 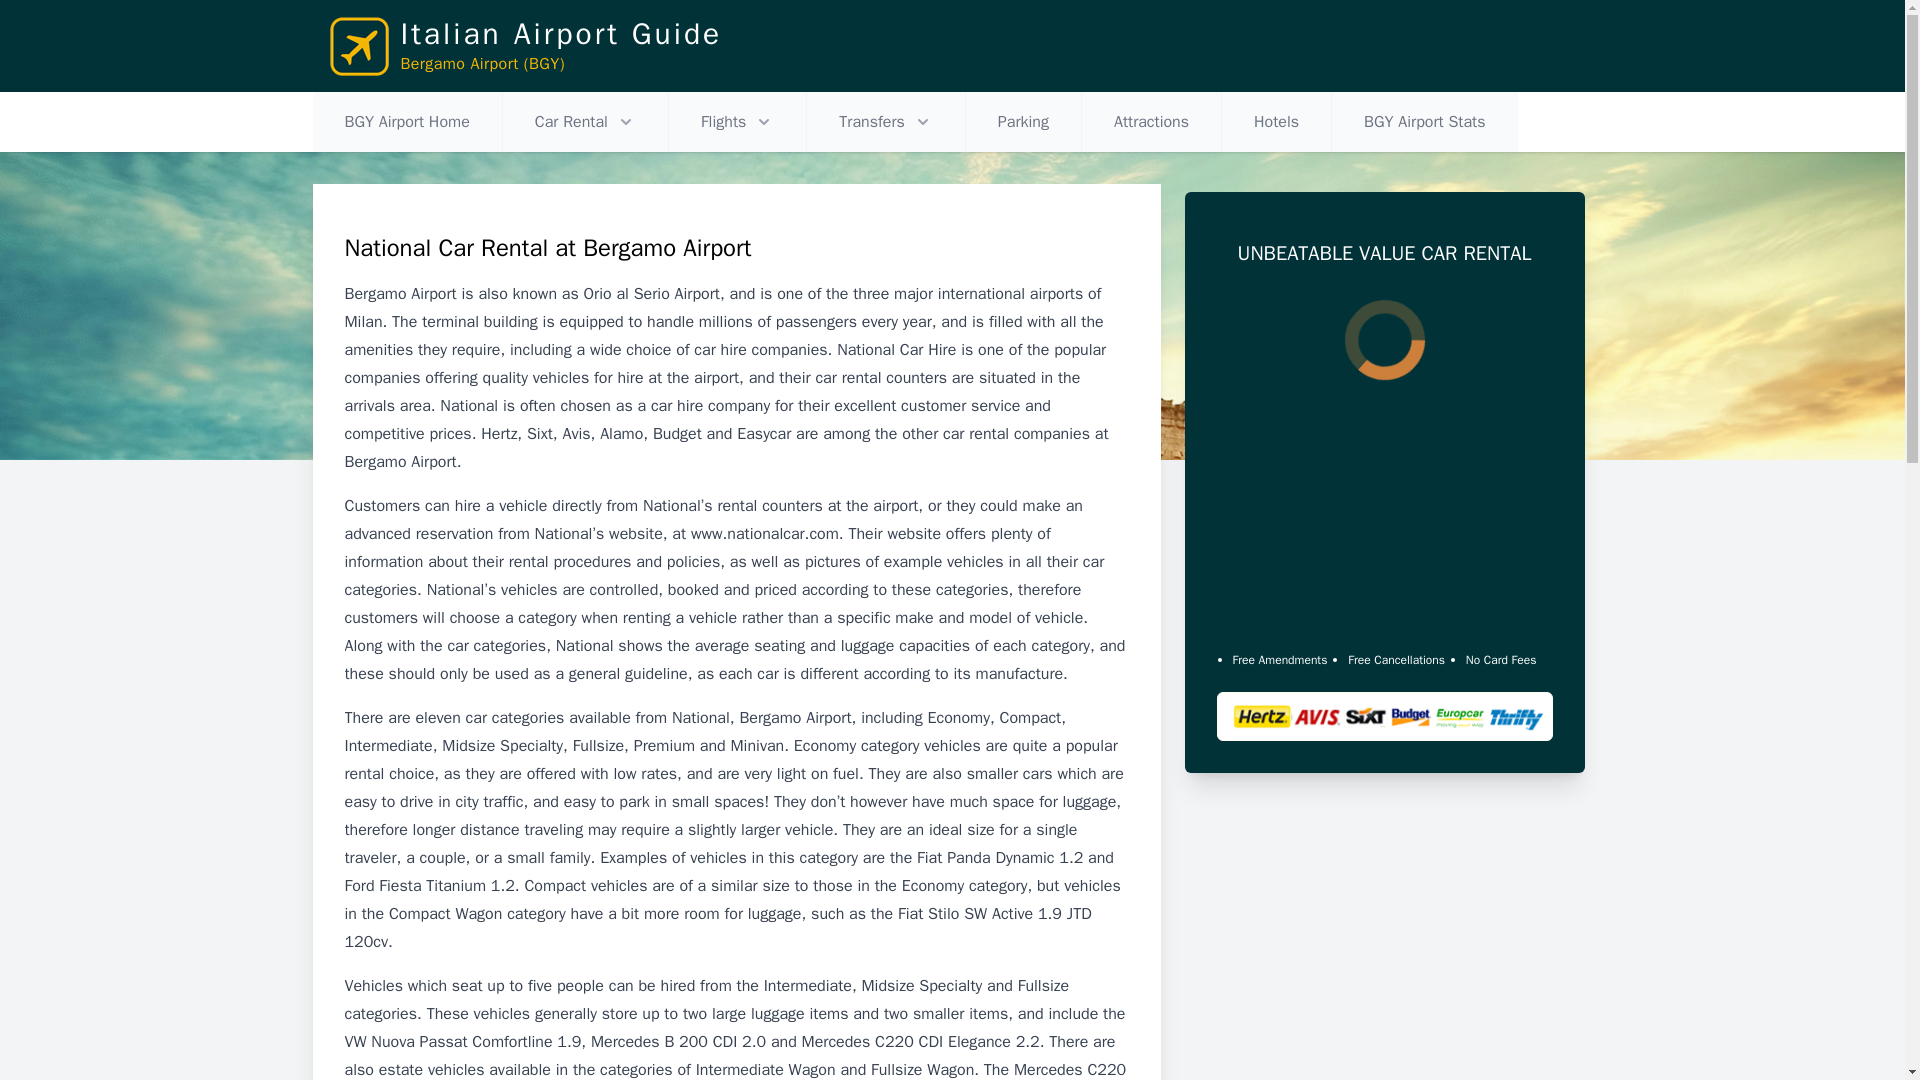 I want to click on Car Rental Bergamo Airport, so click(x=586, y=122).